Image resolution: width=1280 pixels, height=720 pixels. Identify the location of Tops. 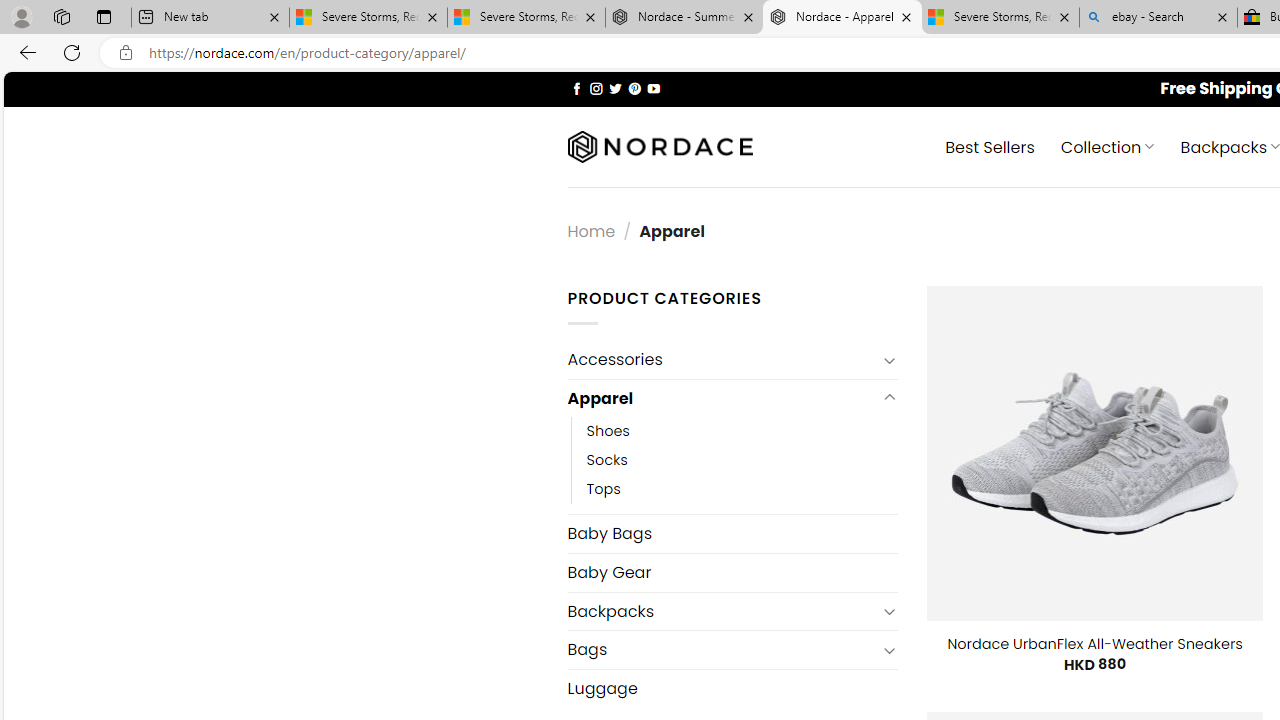
(603, 490).